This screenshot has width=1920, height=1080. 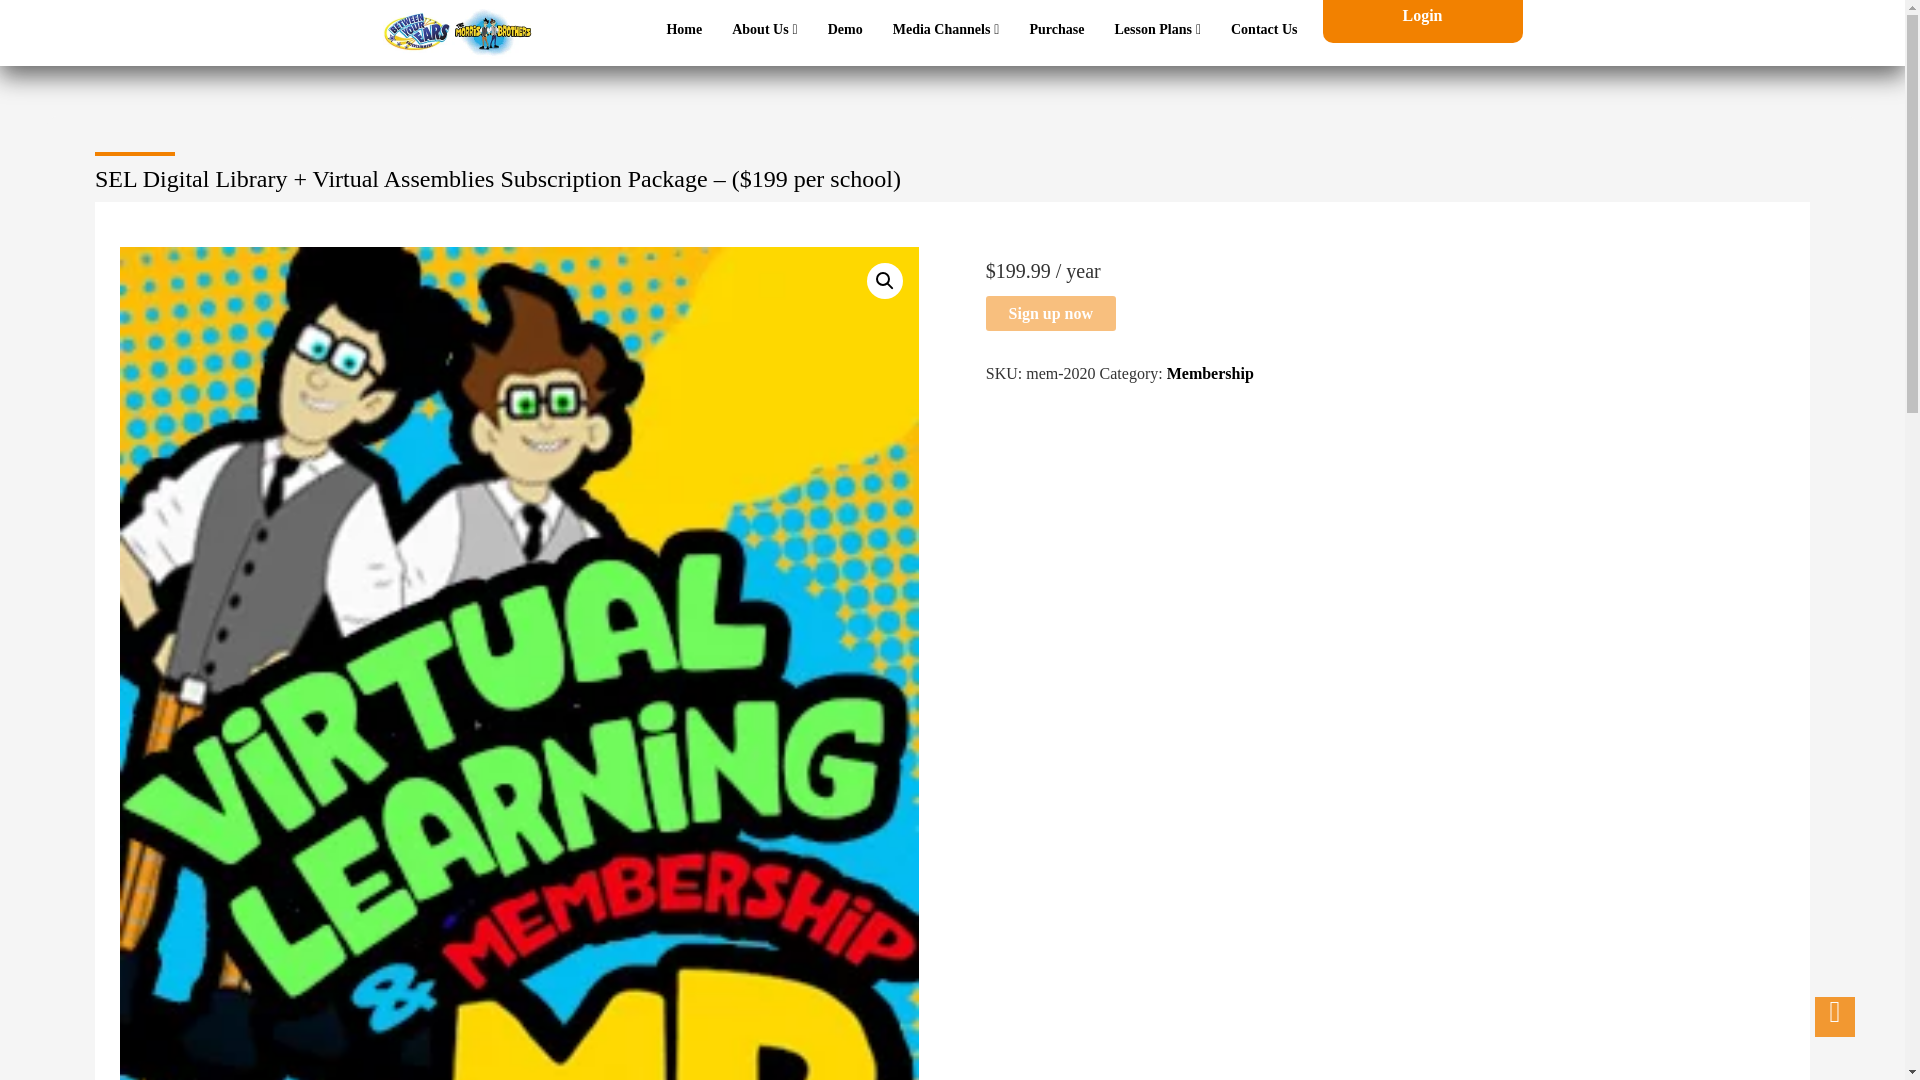 What do you see at coordinates (946, 29) in the screenshot?
I see `Media Channels` at bounding box center [946, 29].